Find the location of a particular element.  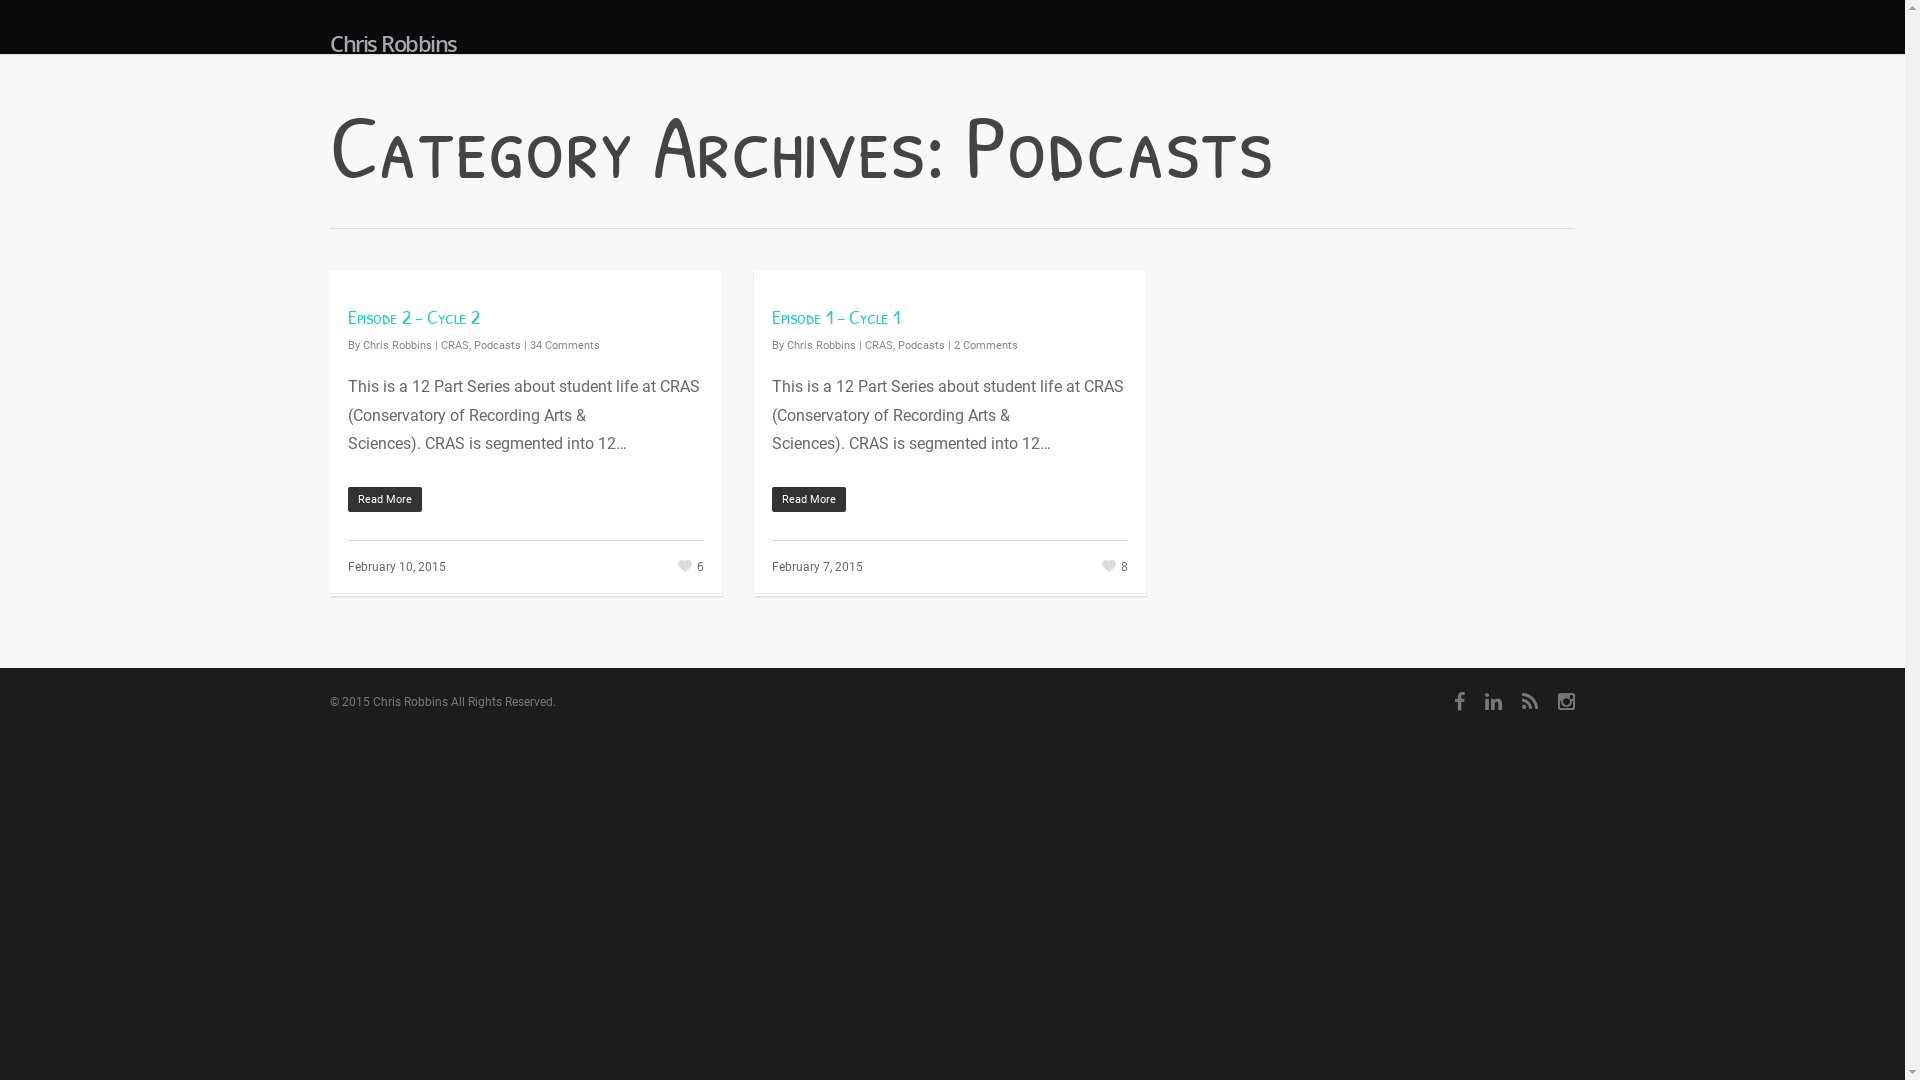

34 Comments is located at coordinates (565, 346).